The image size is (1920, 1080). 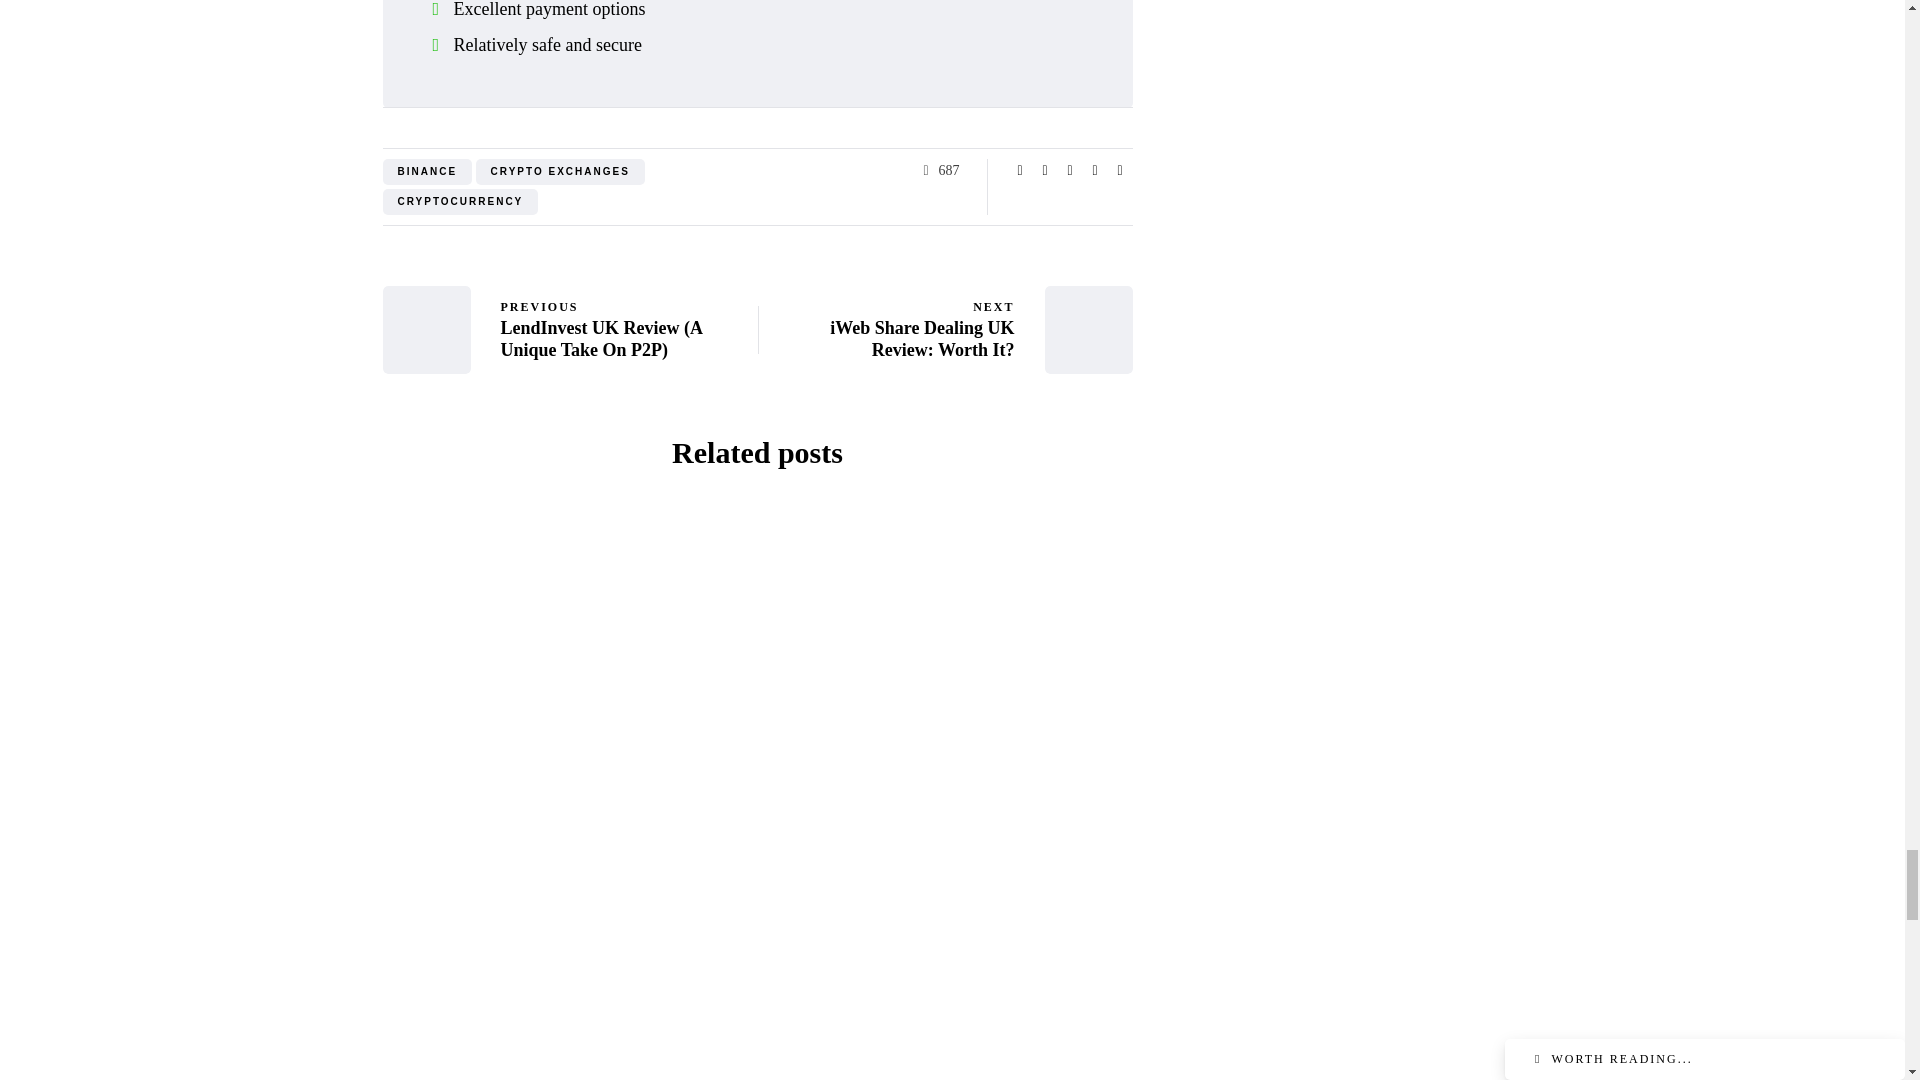 What do you see at coordinates (1070, 170) in the screenshot?
I see `Share with LinkedIn` at bounding box center [1070, 170].